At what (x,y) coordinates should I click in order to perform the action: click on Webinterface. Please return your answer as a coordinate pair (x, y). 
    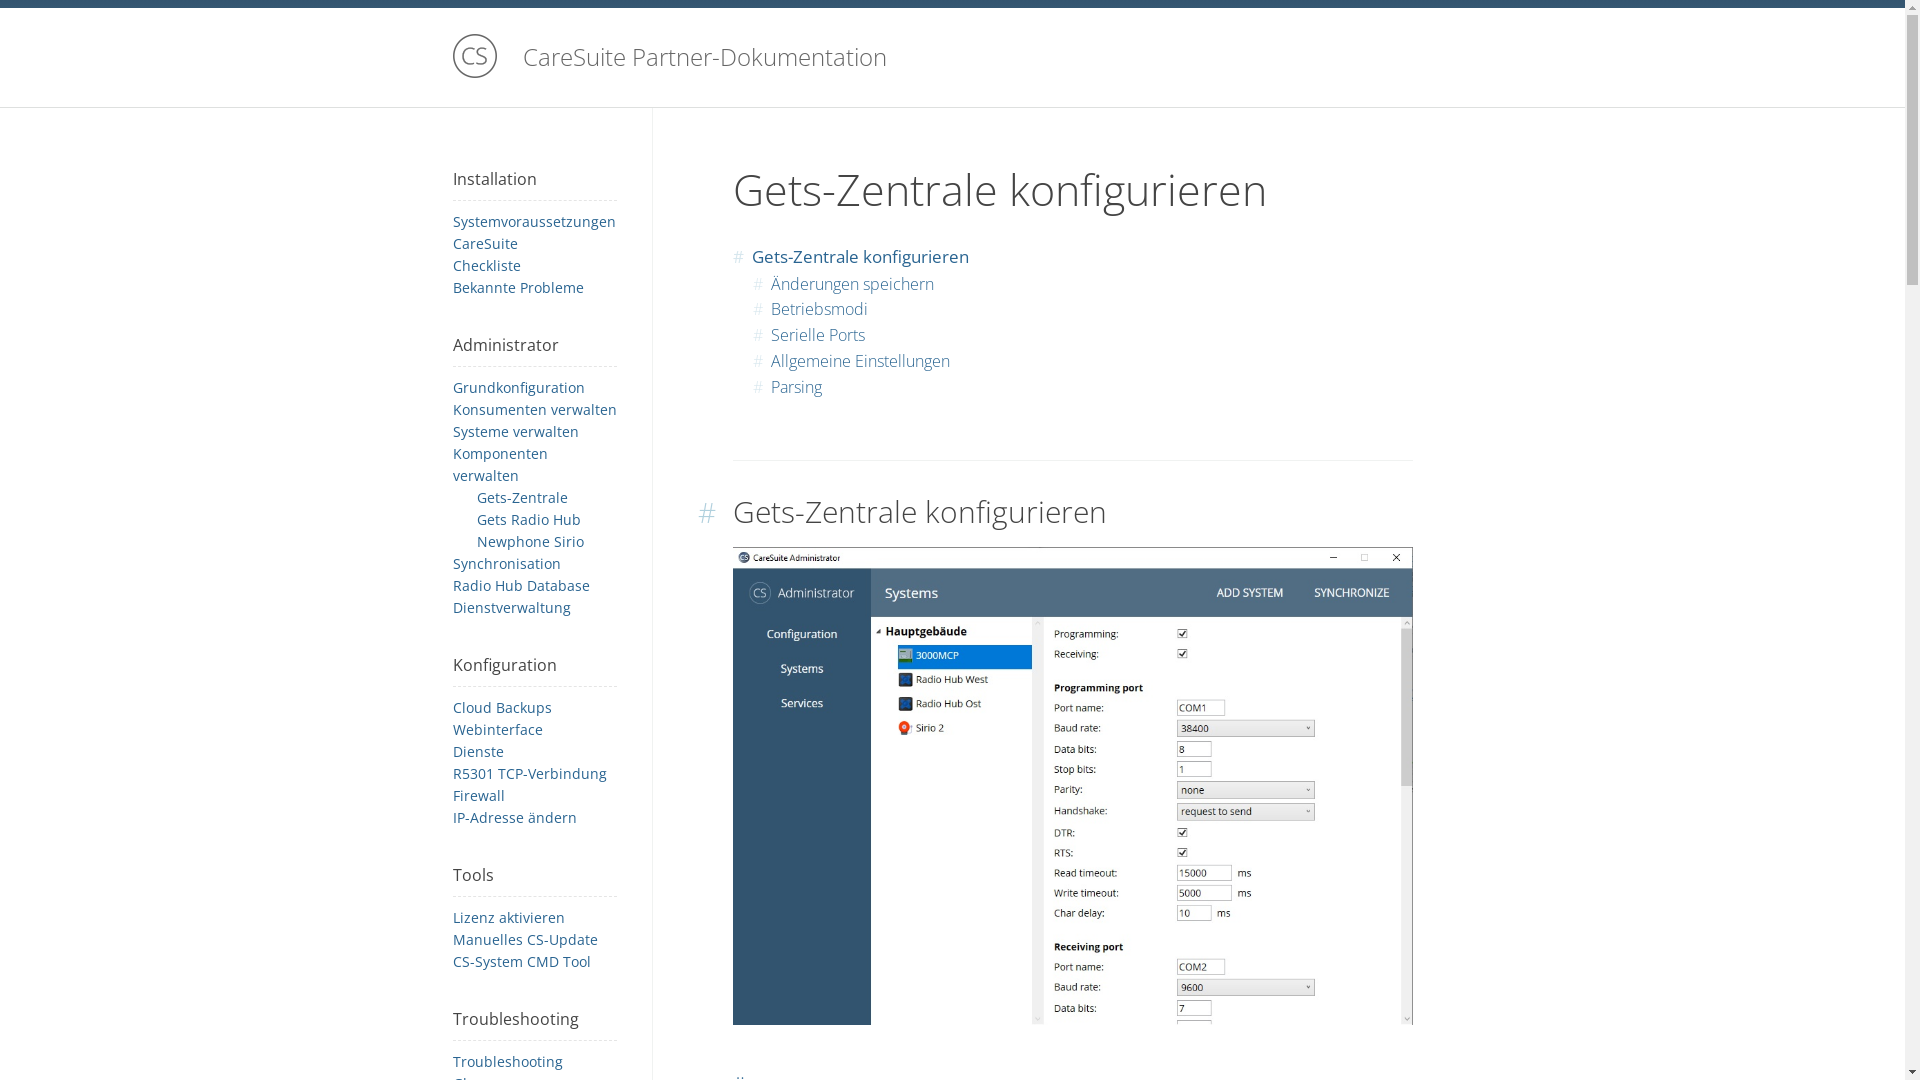
    Looking at the image, I should click on (497, 730).